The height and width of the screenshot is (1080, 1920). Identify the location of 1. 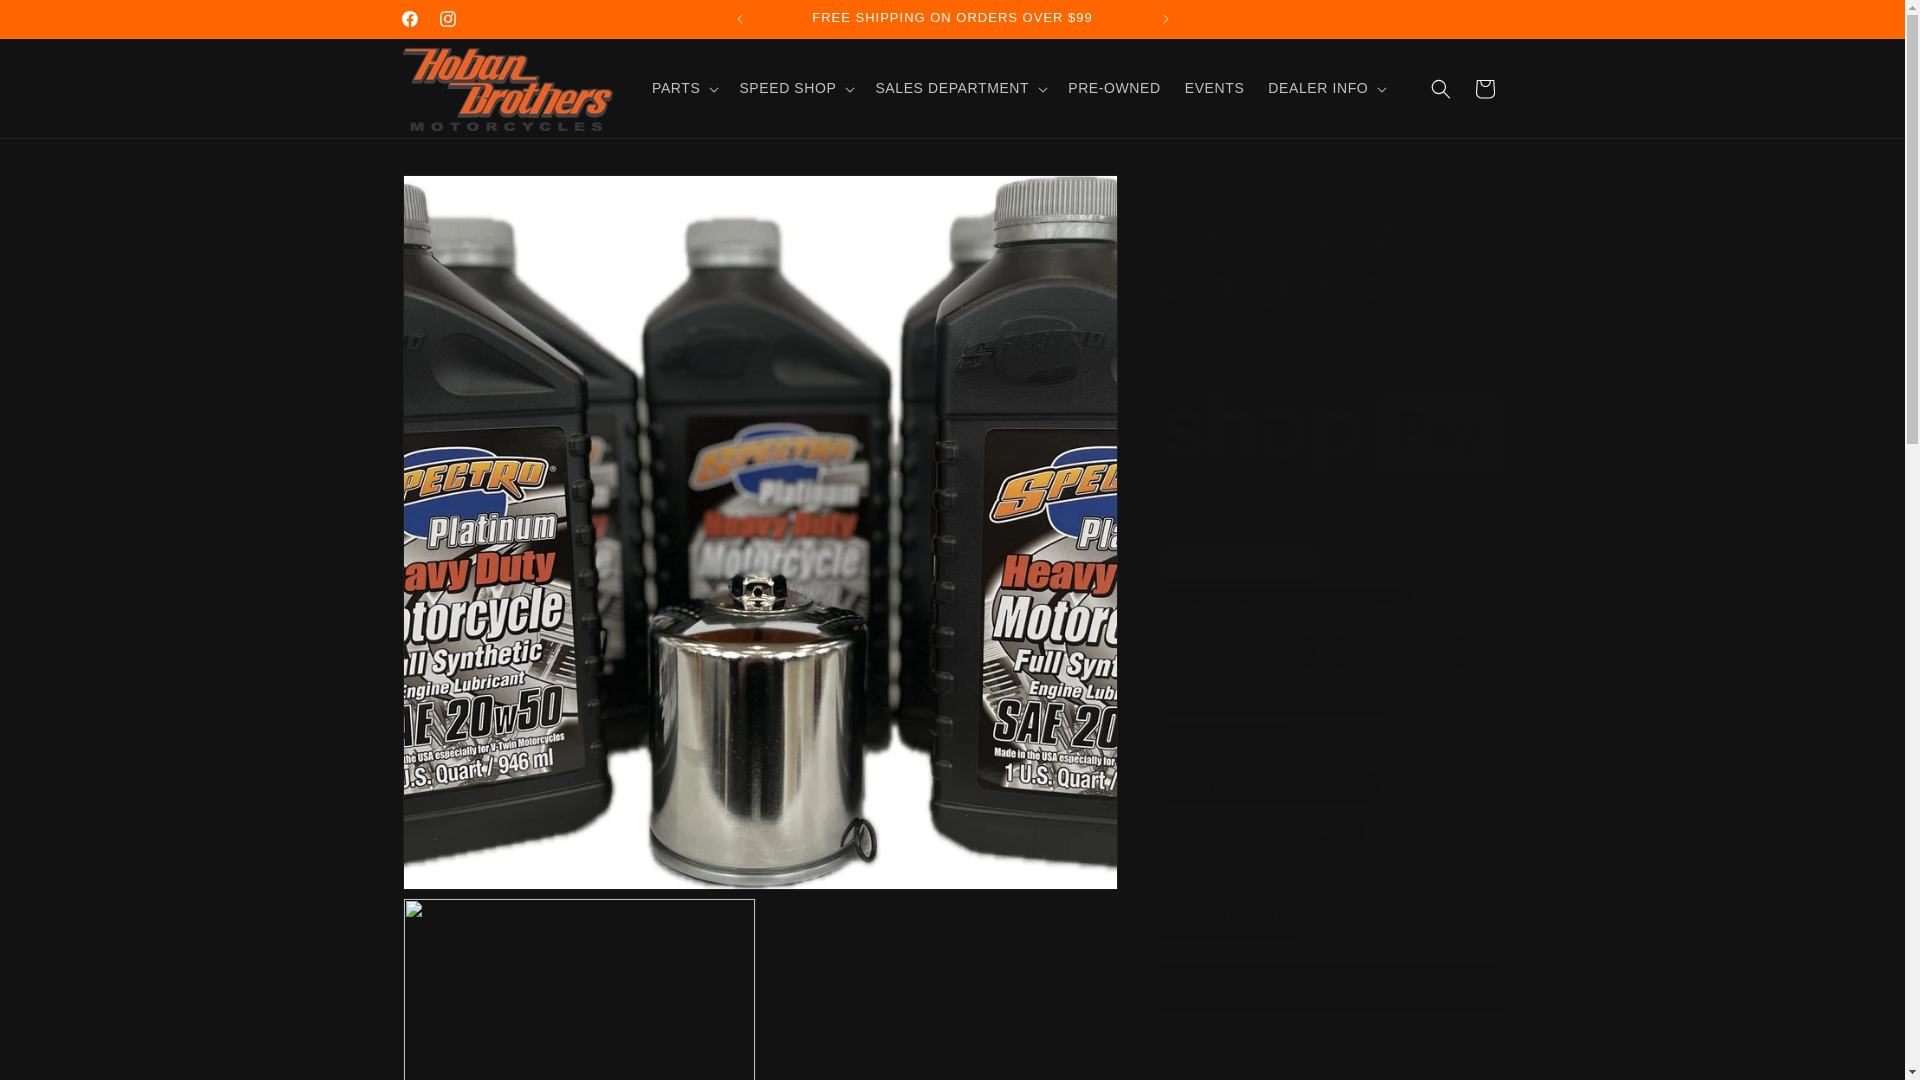
(1228, 916).